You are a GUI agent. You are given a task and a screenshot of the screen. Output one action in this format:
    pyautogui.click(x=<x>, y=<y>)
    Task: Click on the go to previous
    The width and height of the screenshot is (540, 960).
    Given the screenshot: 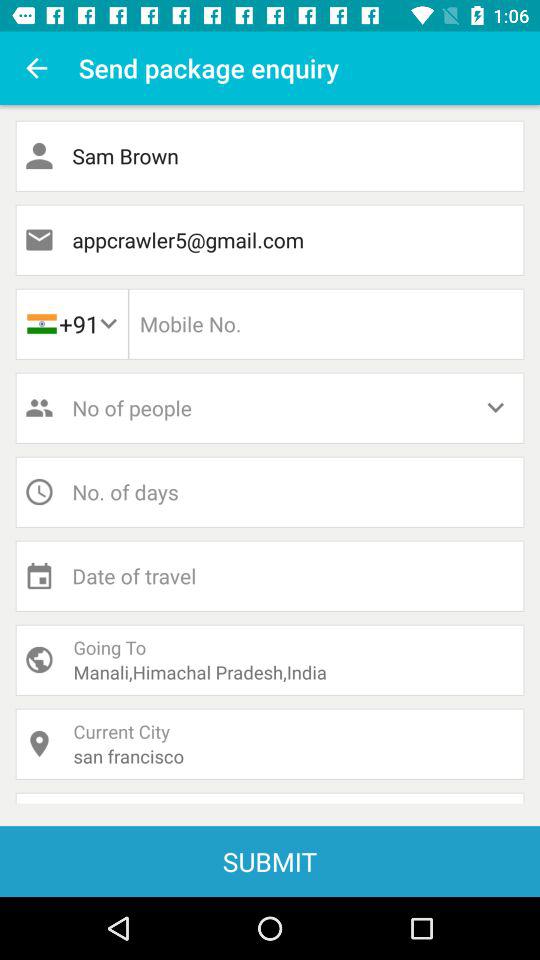 What is the action you would take?
    pyautogui.click(x=36, y=68)
    